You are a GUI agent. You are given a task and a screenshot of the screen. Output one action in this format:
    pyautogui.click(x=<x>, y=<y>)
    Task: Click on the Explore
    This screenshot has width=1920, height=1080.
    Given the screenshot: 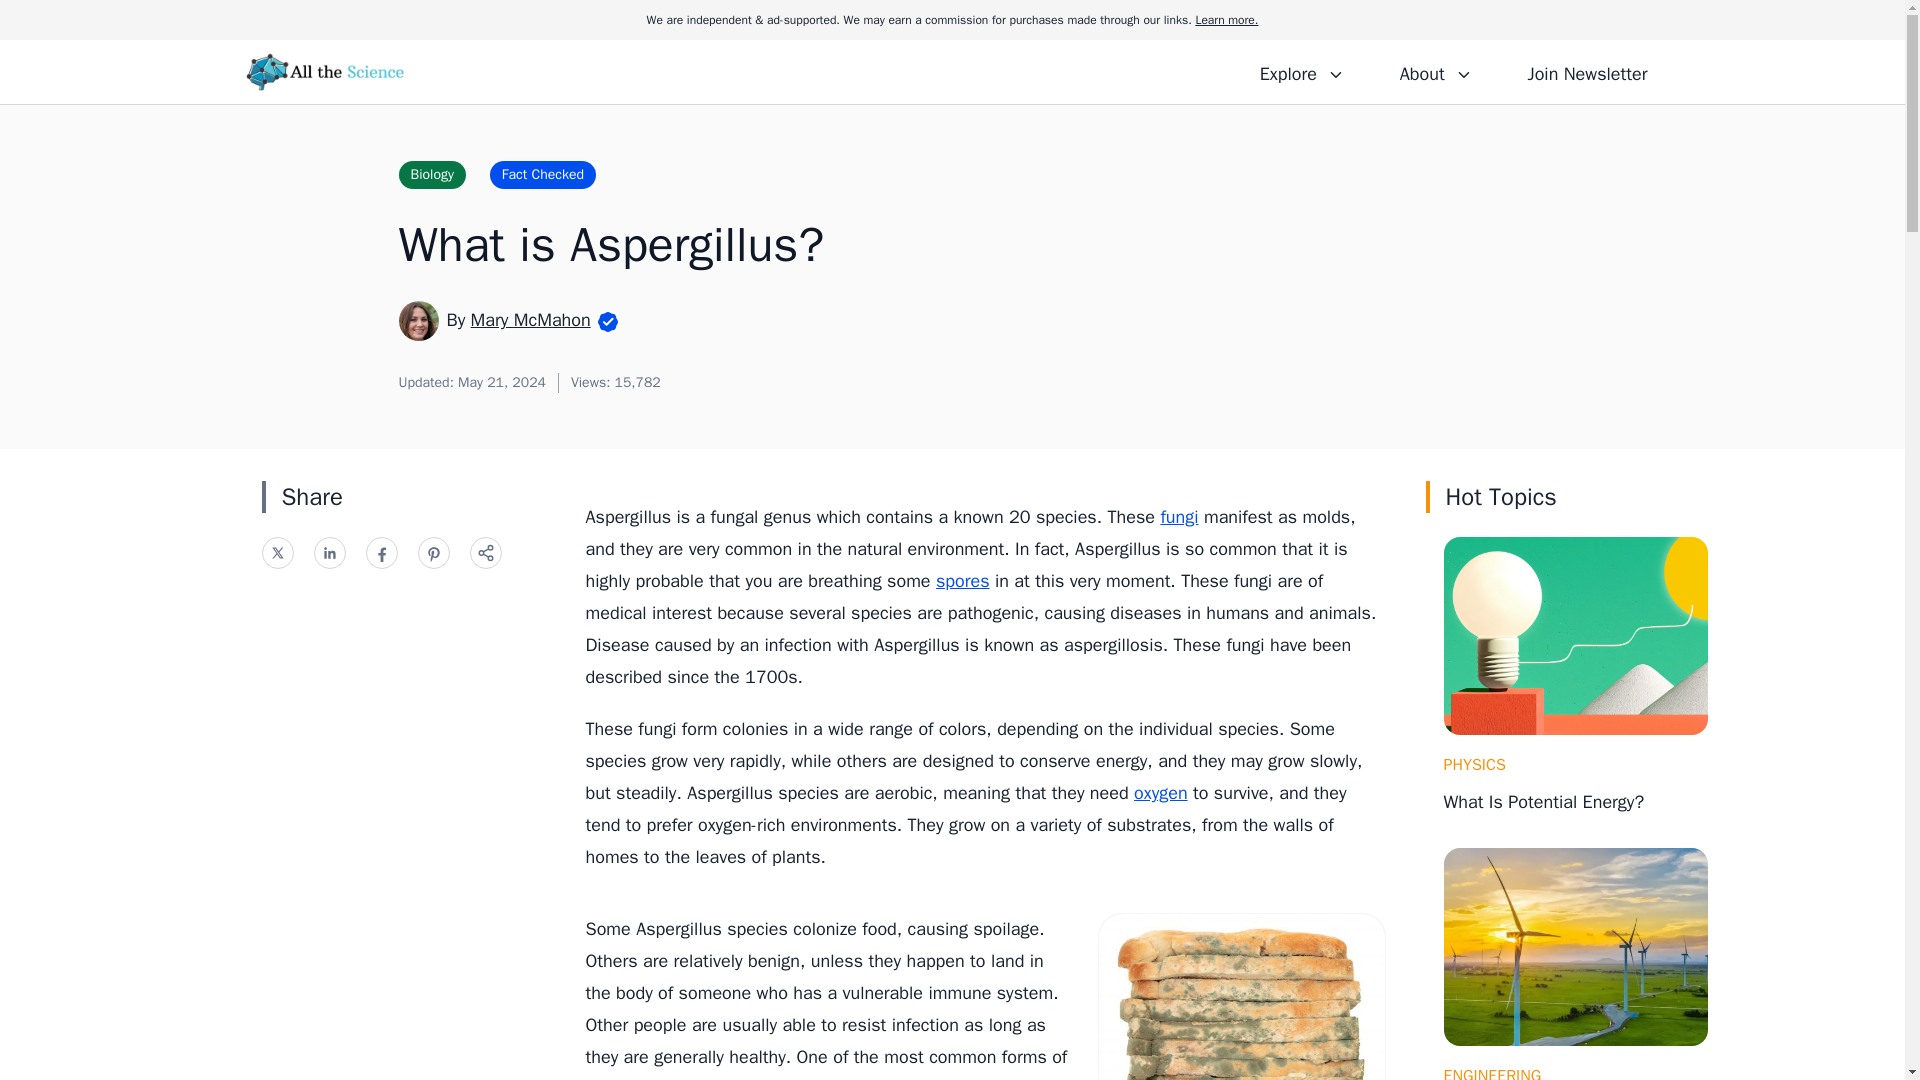 What is the action you would take?
    pyautogui.click(x=1302, y=71)
    